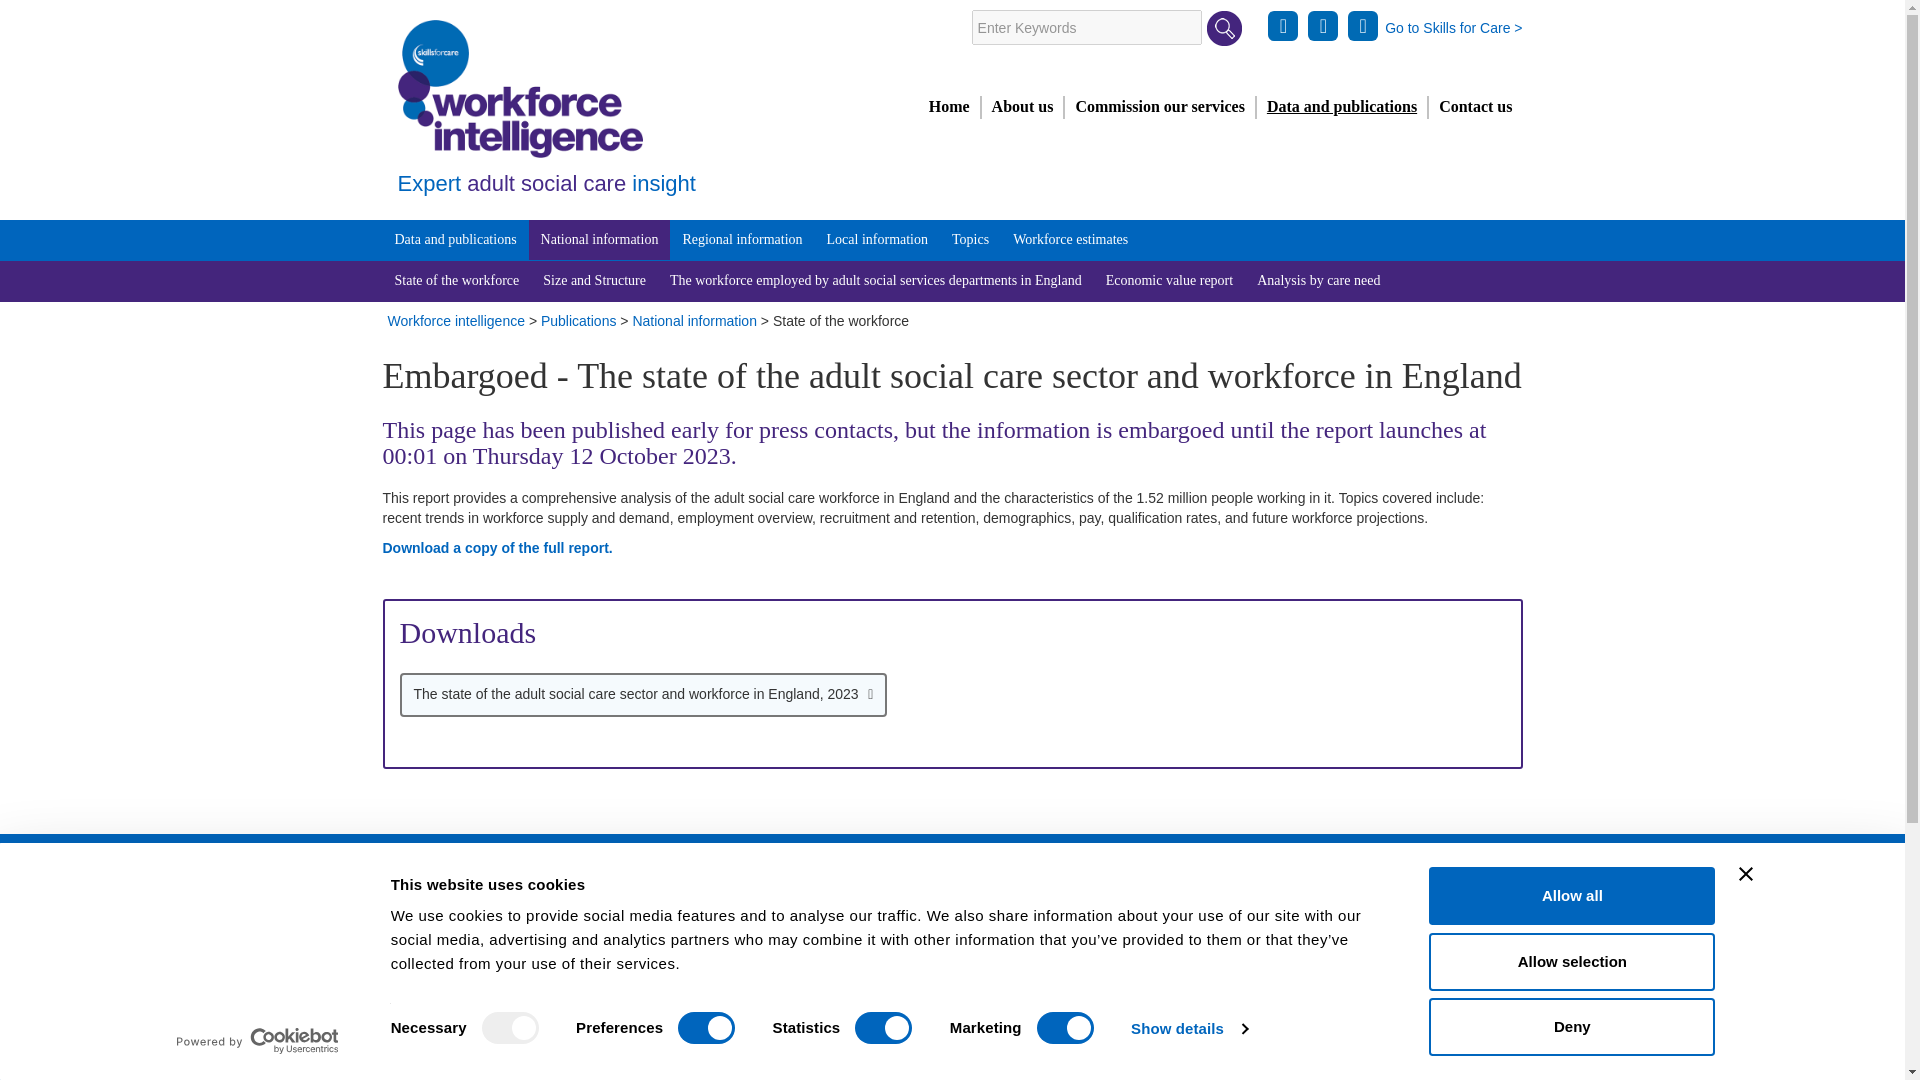 The height and width of the screenshot is (1080, 1920). What do you see at coordinates (1023, 106) in the screenshot?
I see `About us` at bounding box center [1023, 106].